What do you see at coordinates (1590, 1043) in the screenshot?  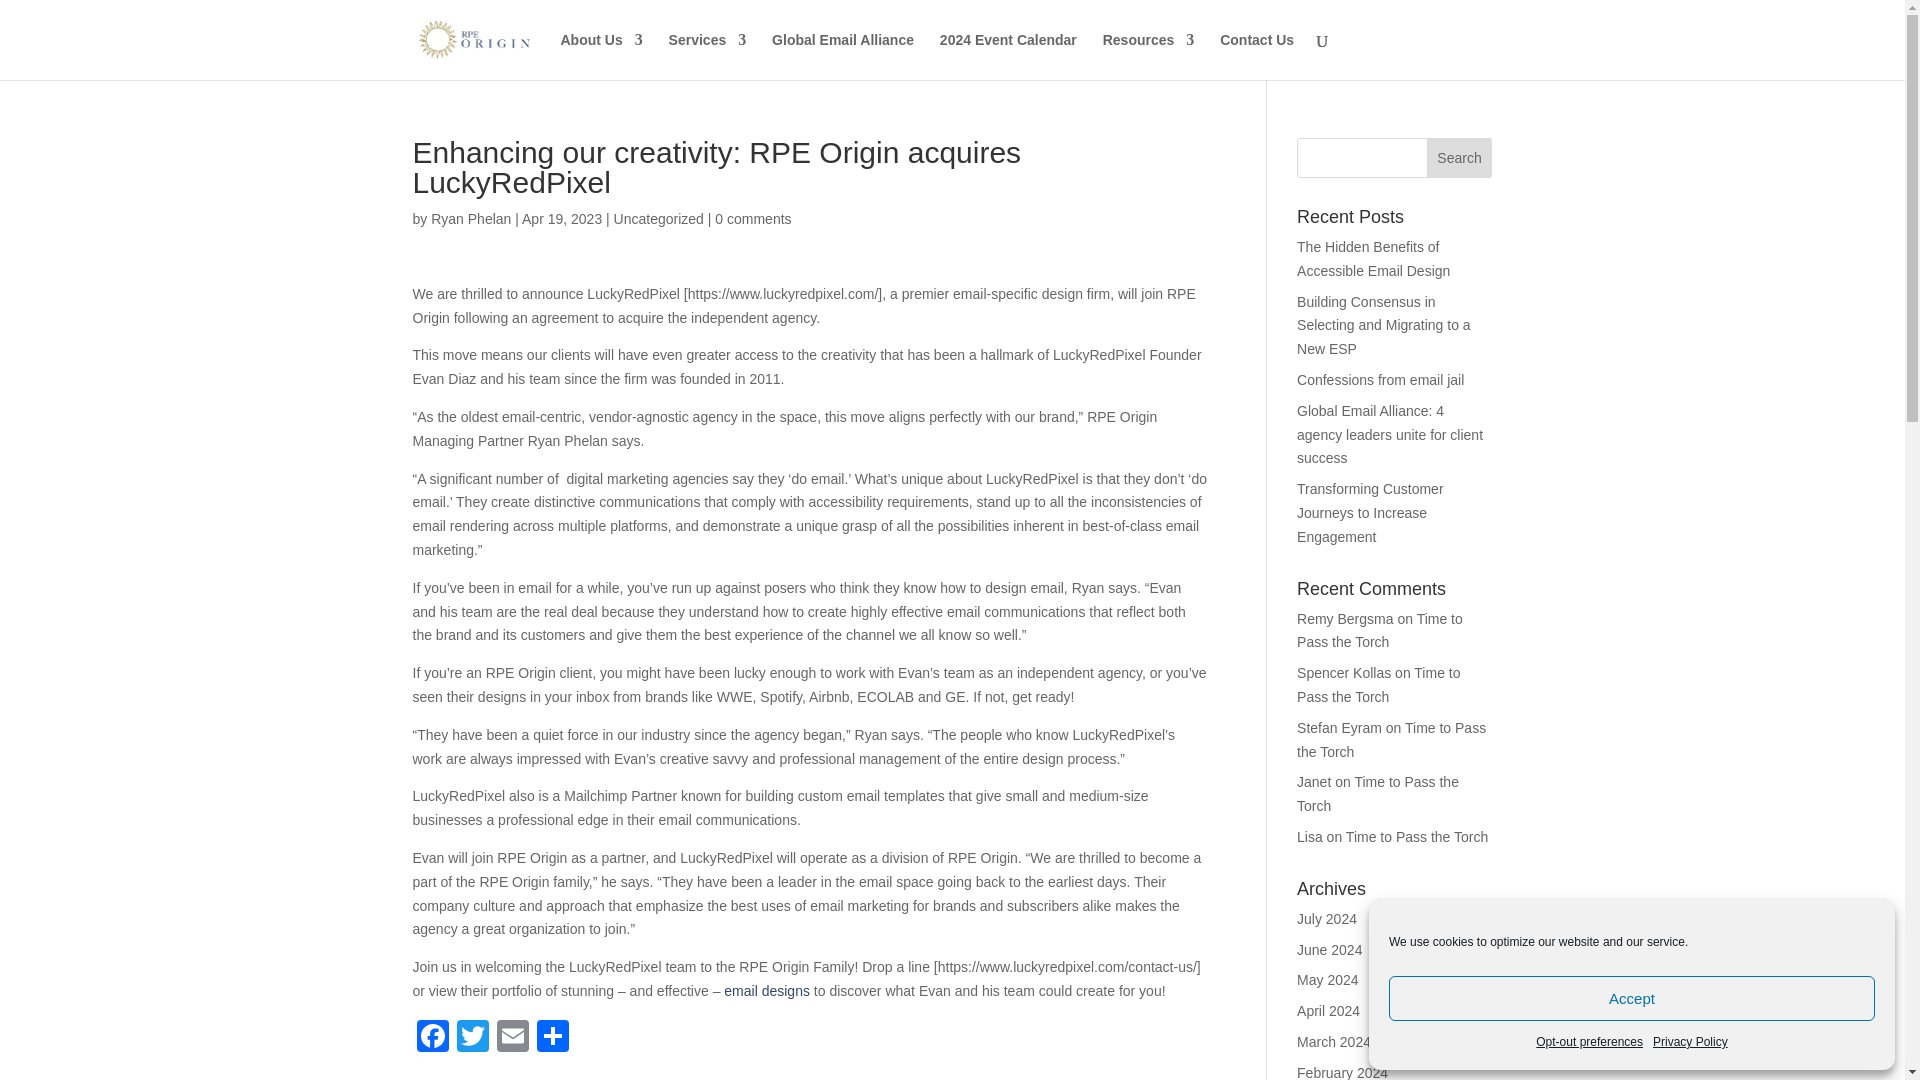 I see `Opt-out preferences` at bounding box center [1590, 1043].